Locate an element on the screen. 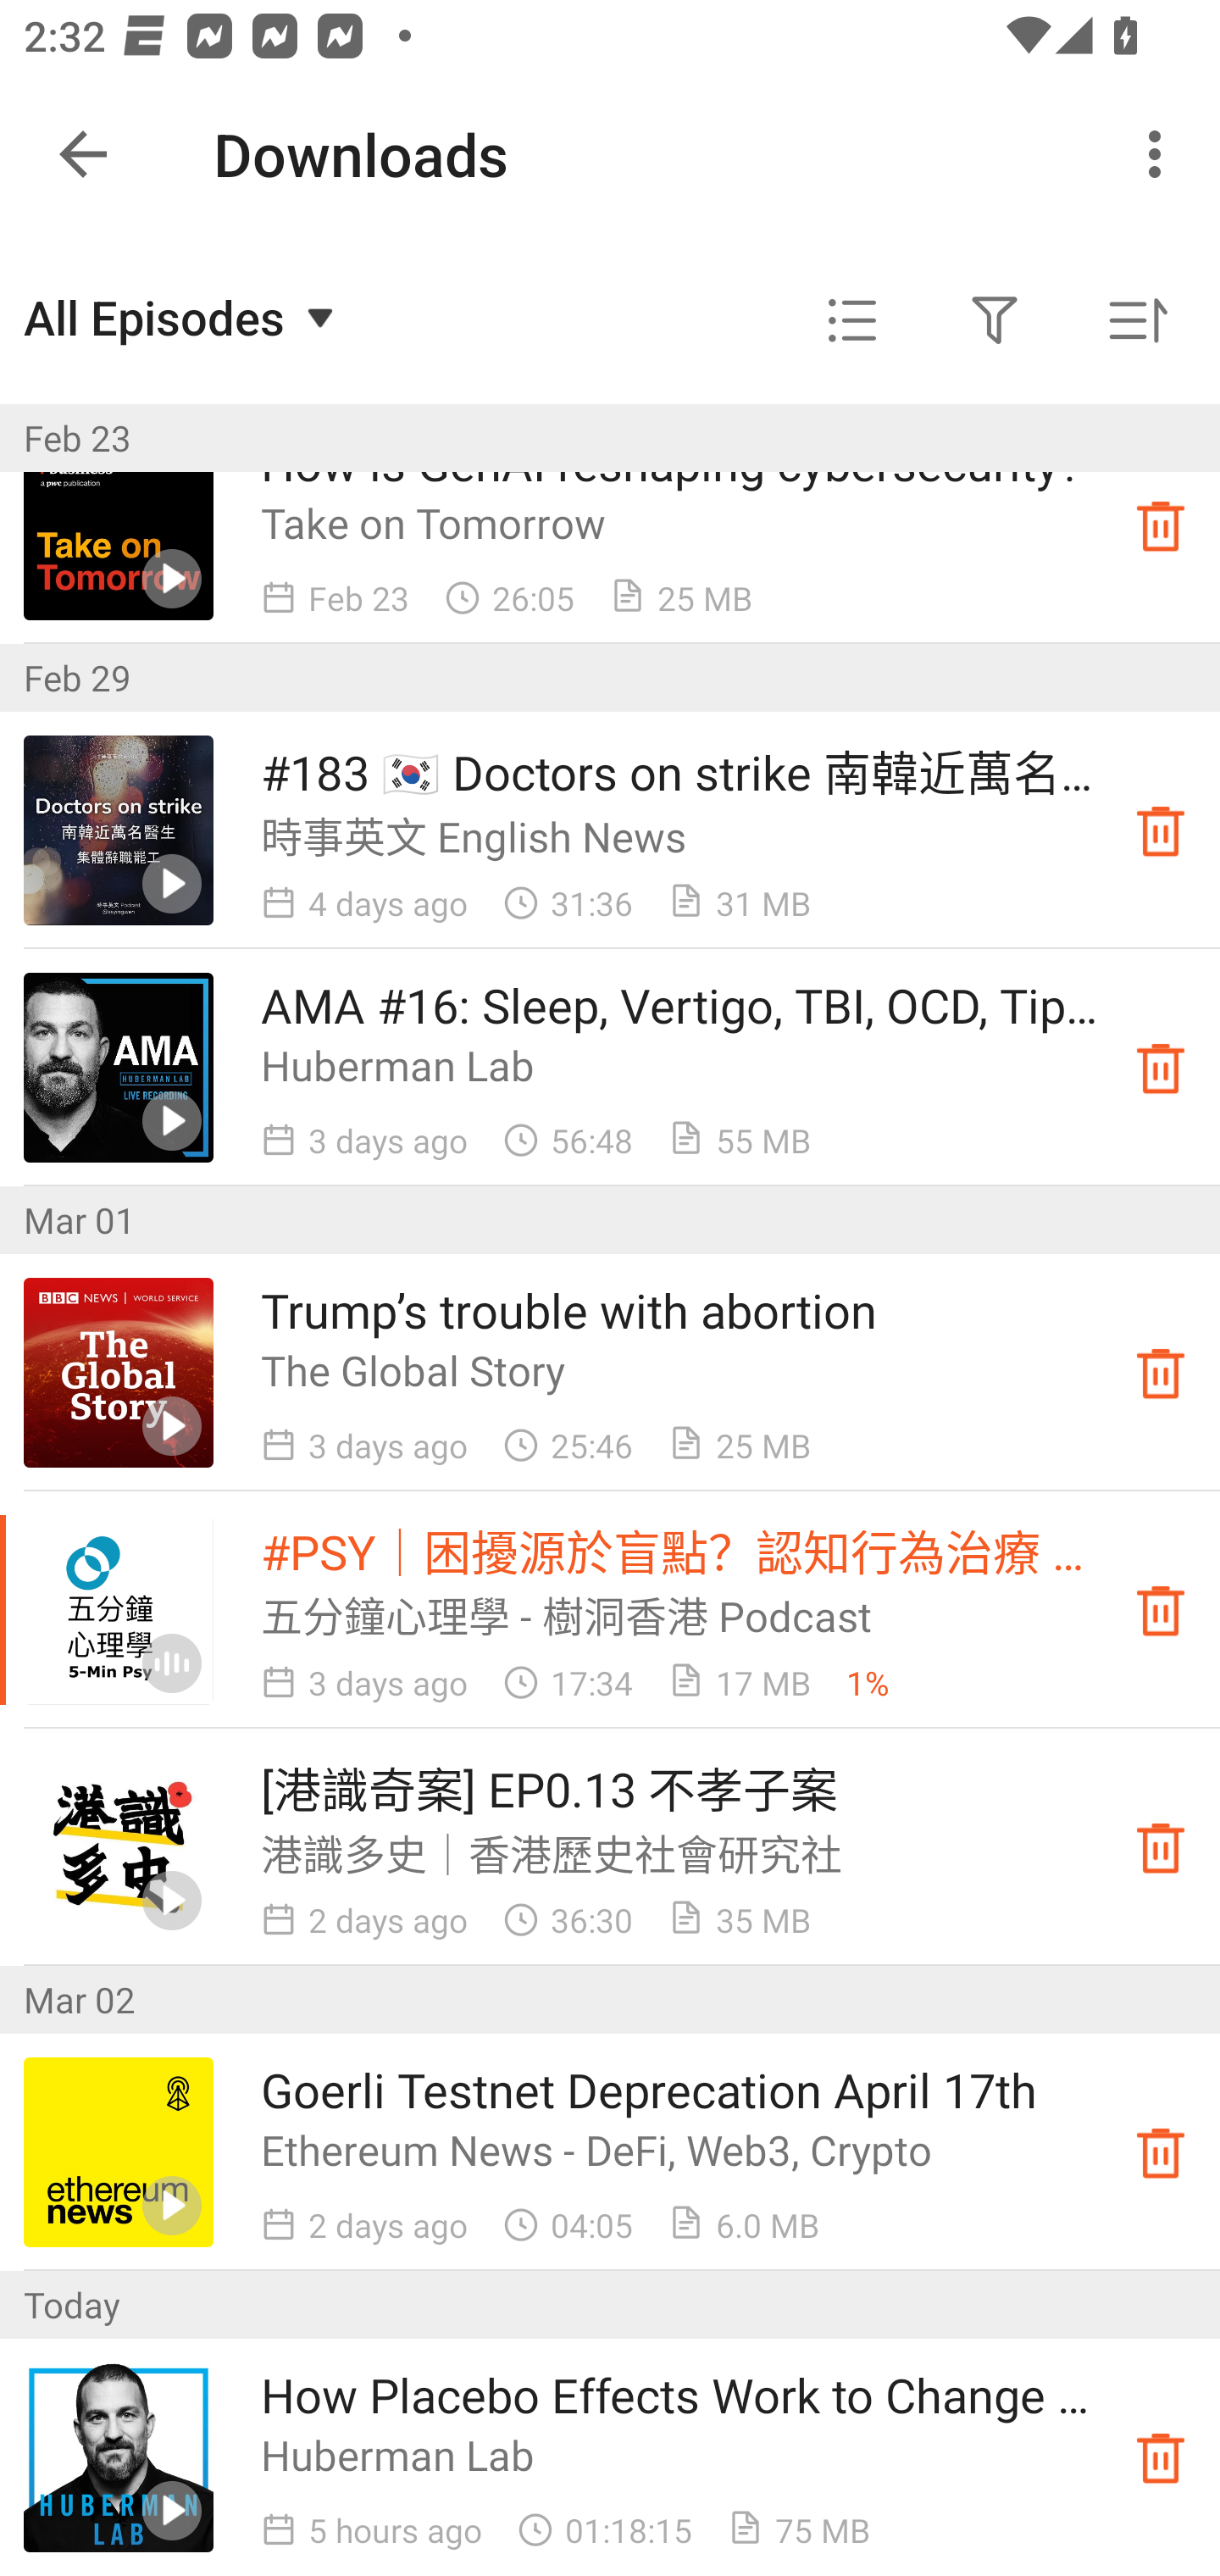 The width and height of the screenshot is (1220, 2576). More options is located at coordinates (1161, 154).